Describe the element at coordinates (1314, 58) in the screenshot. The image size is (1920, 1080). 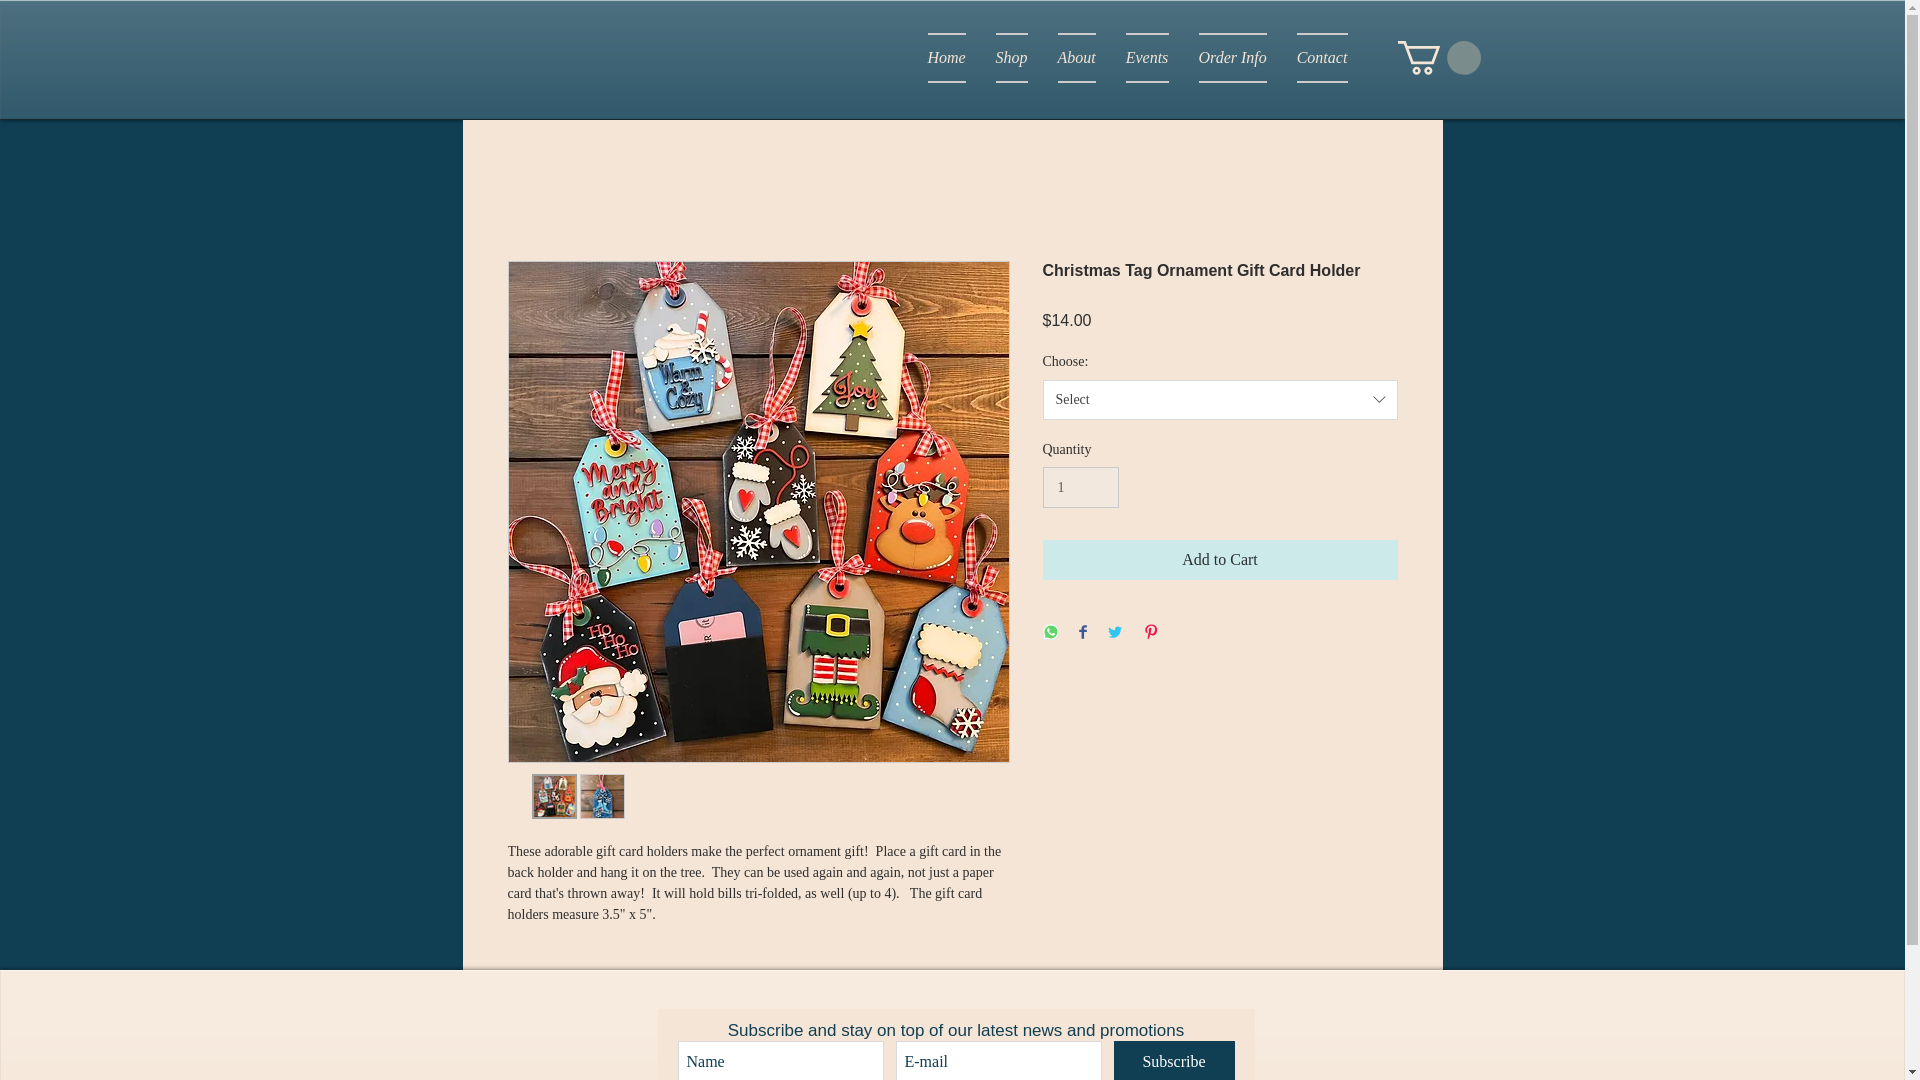
I see `Contact` at that location.